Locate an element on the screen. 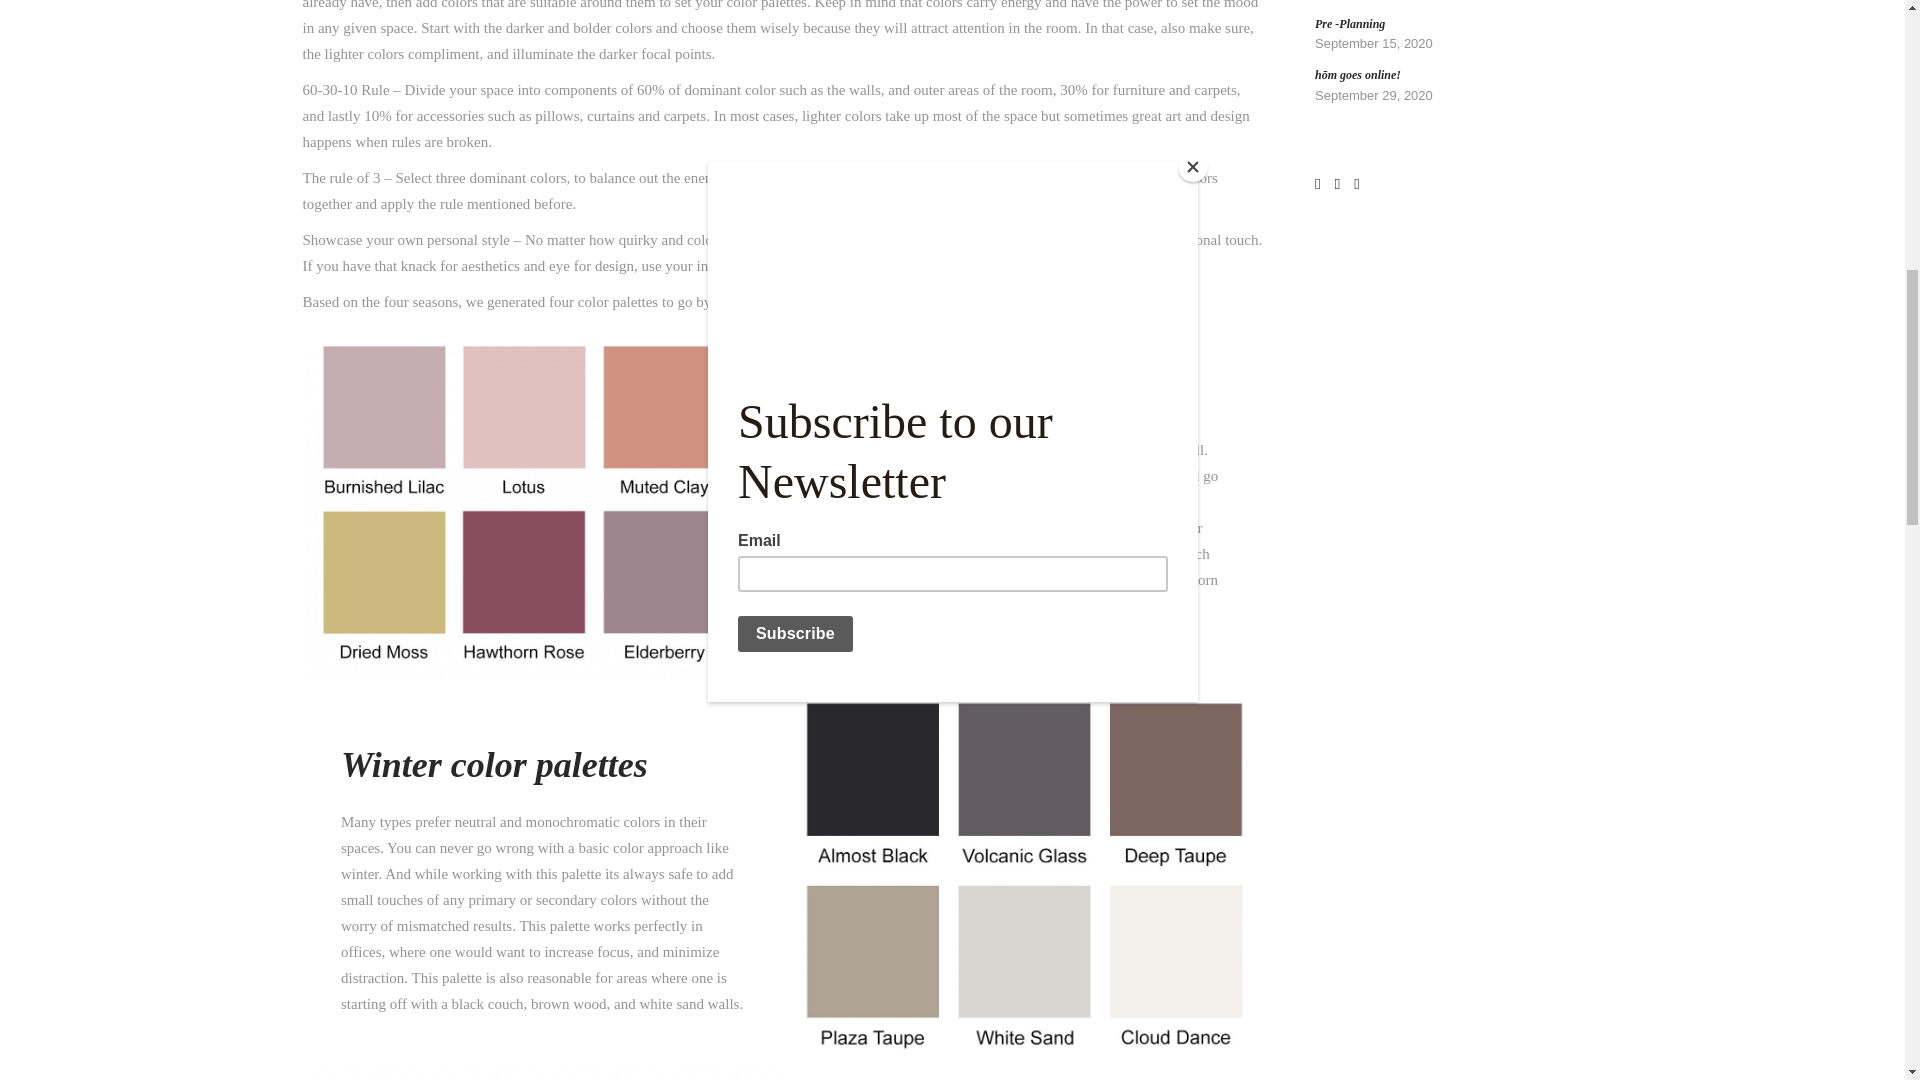 This screenshot has width=1920, height=1080. Pre -Planning is located at coordinates (1350, 24).